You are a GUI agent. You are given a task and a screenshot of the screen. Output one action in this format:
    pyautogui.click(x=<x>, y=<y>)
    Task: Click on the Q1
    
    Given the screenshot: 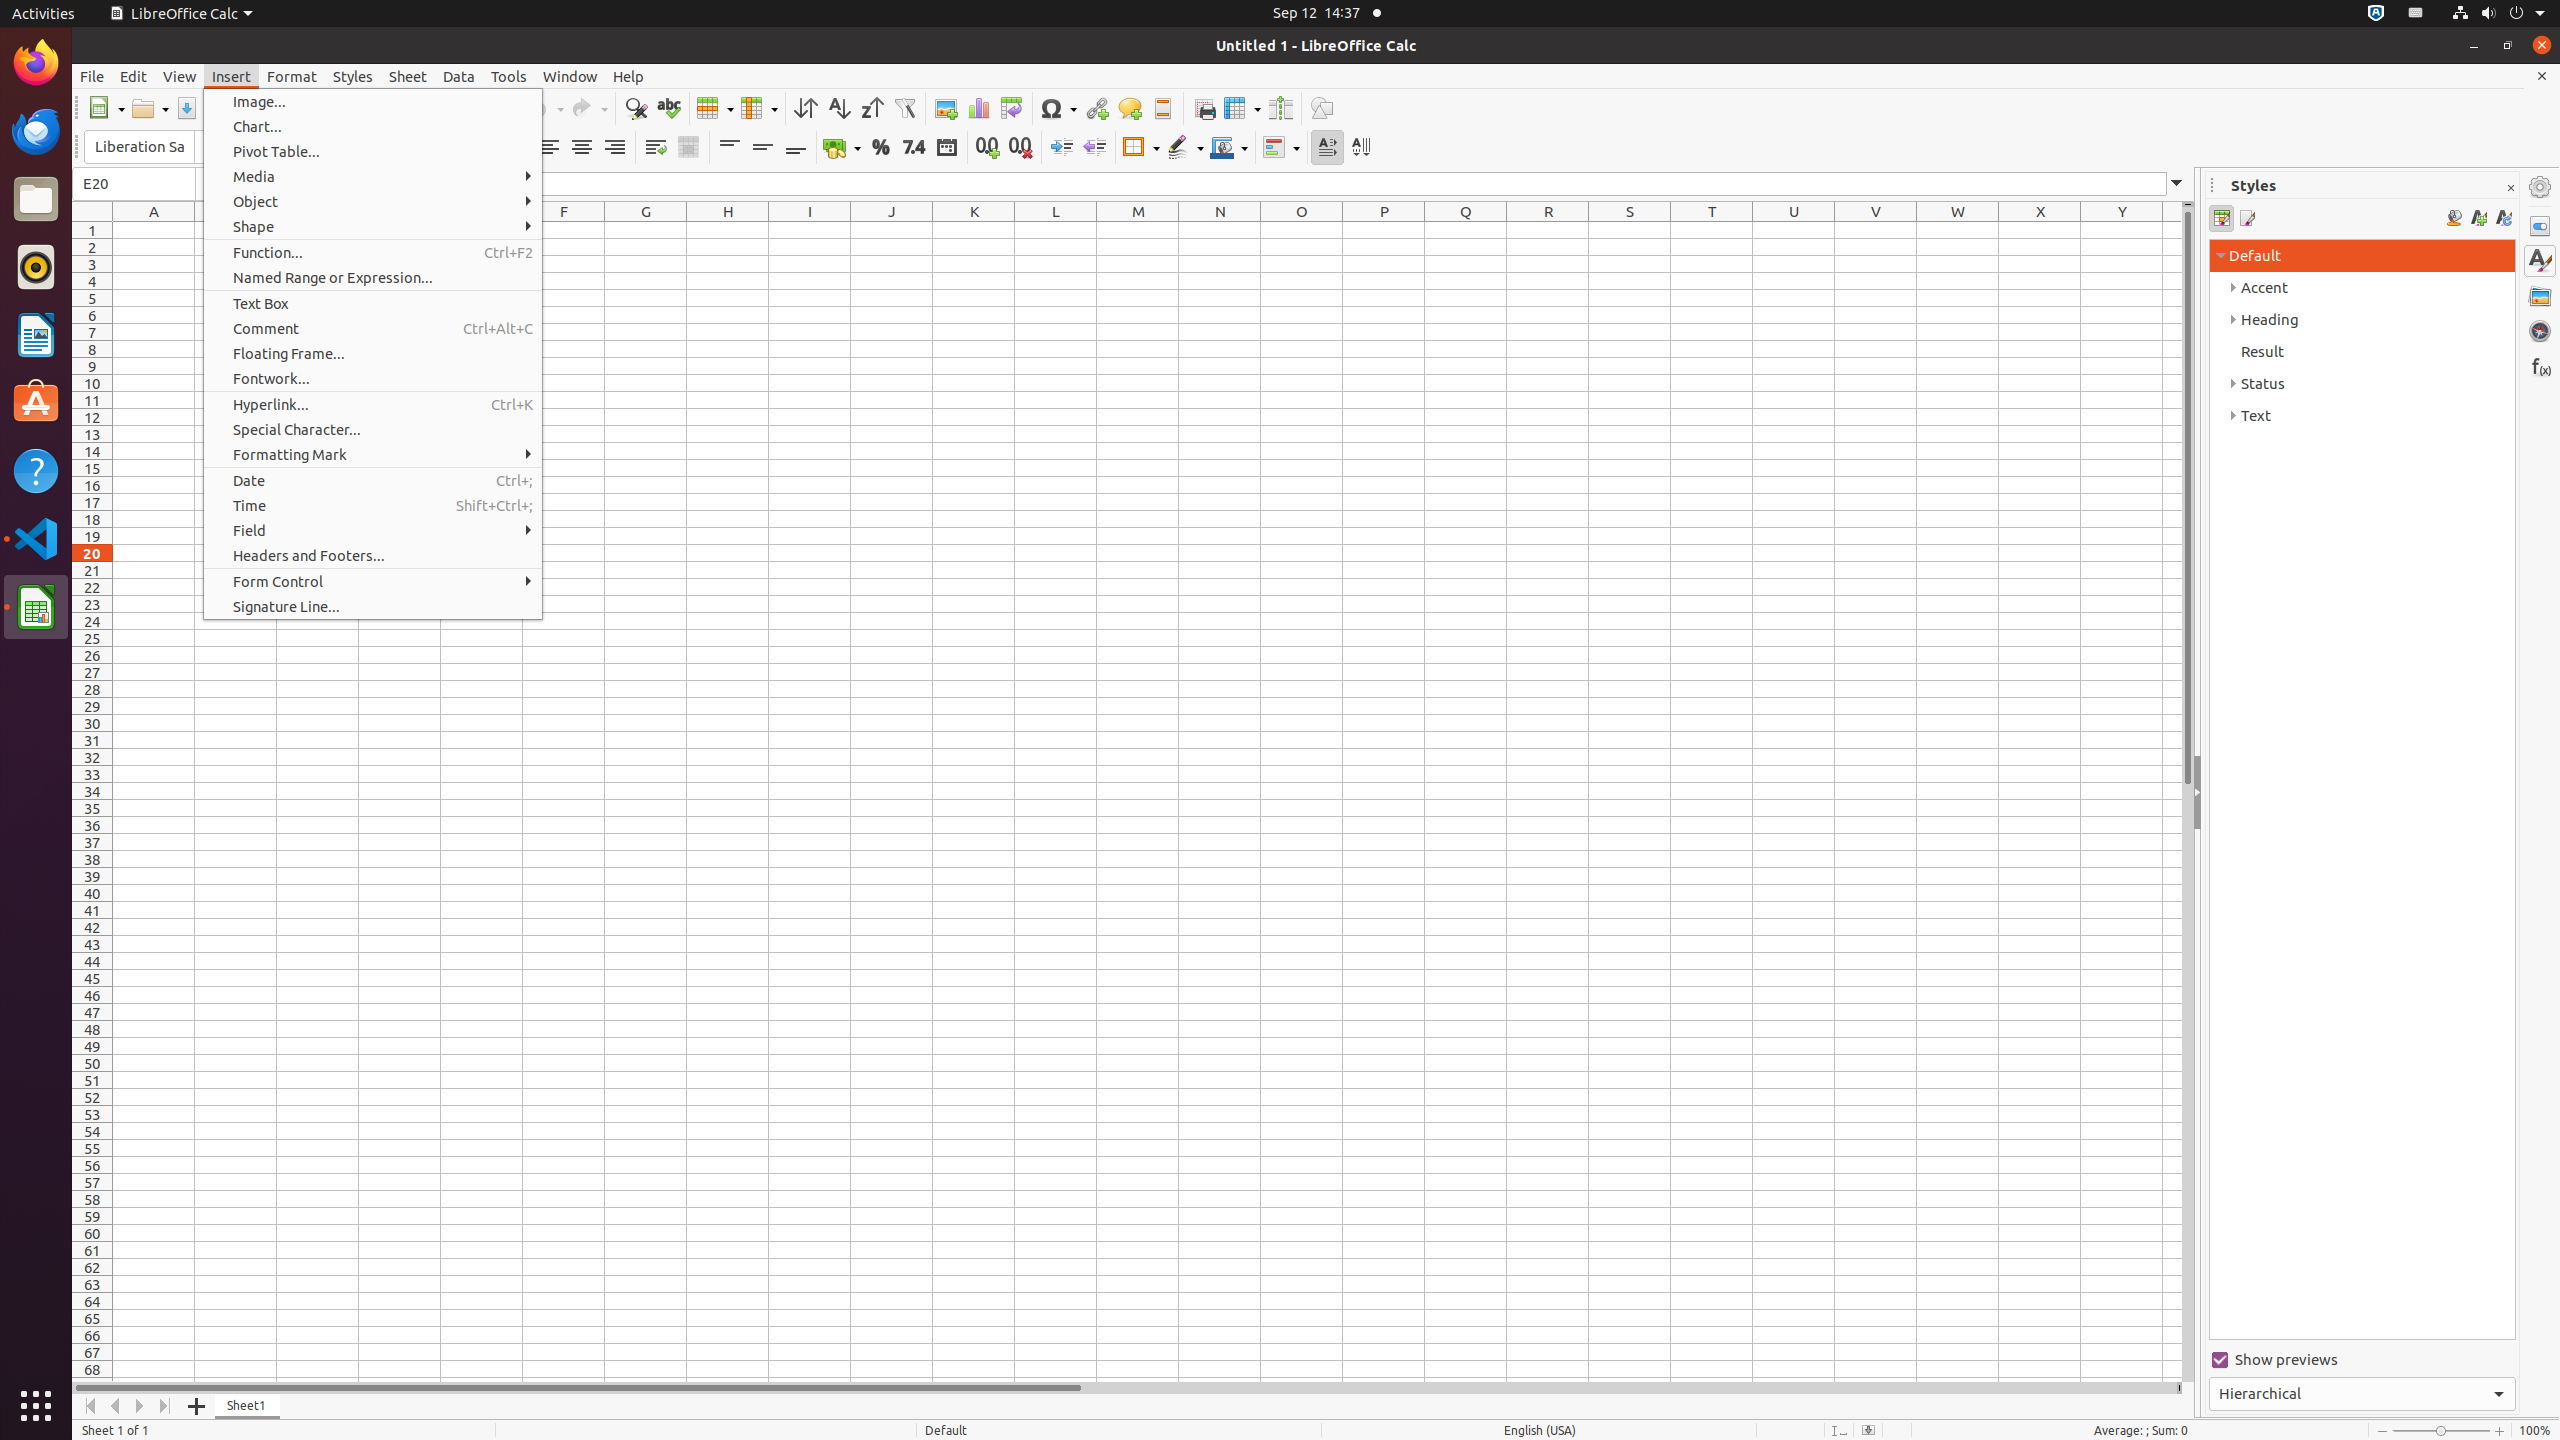 What is the action you would take?
    pyautogui.click(x=1466, y=230)
    